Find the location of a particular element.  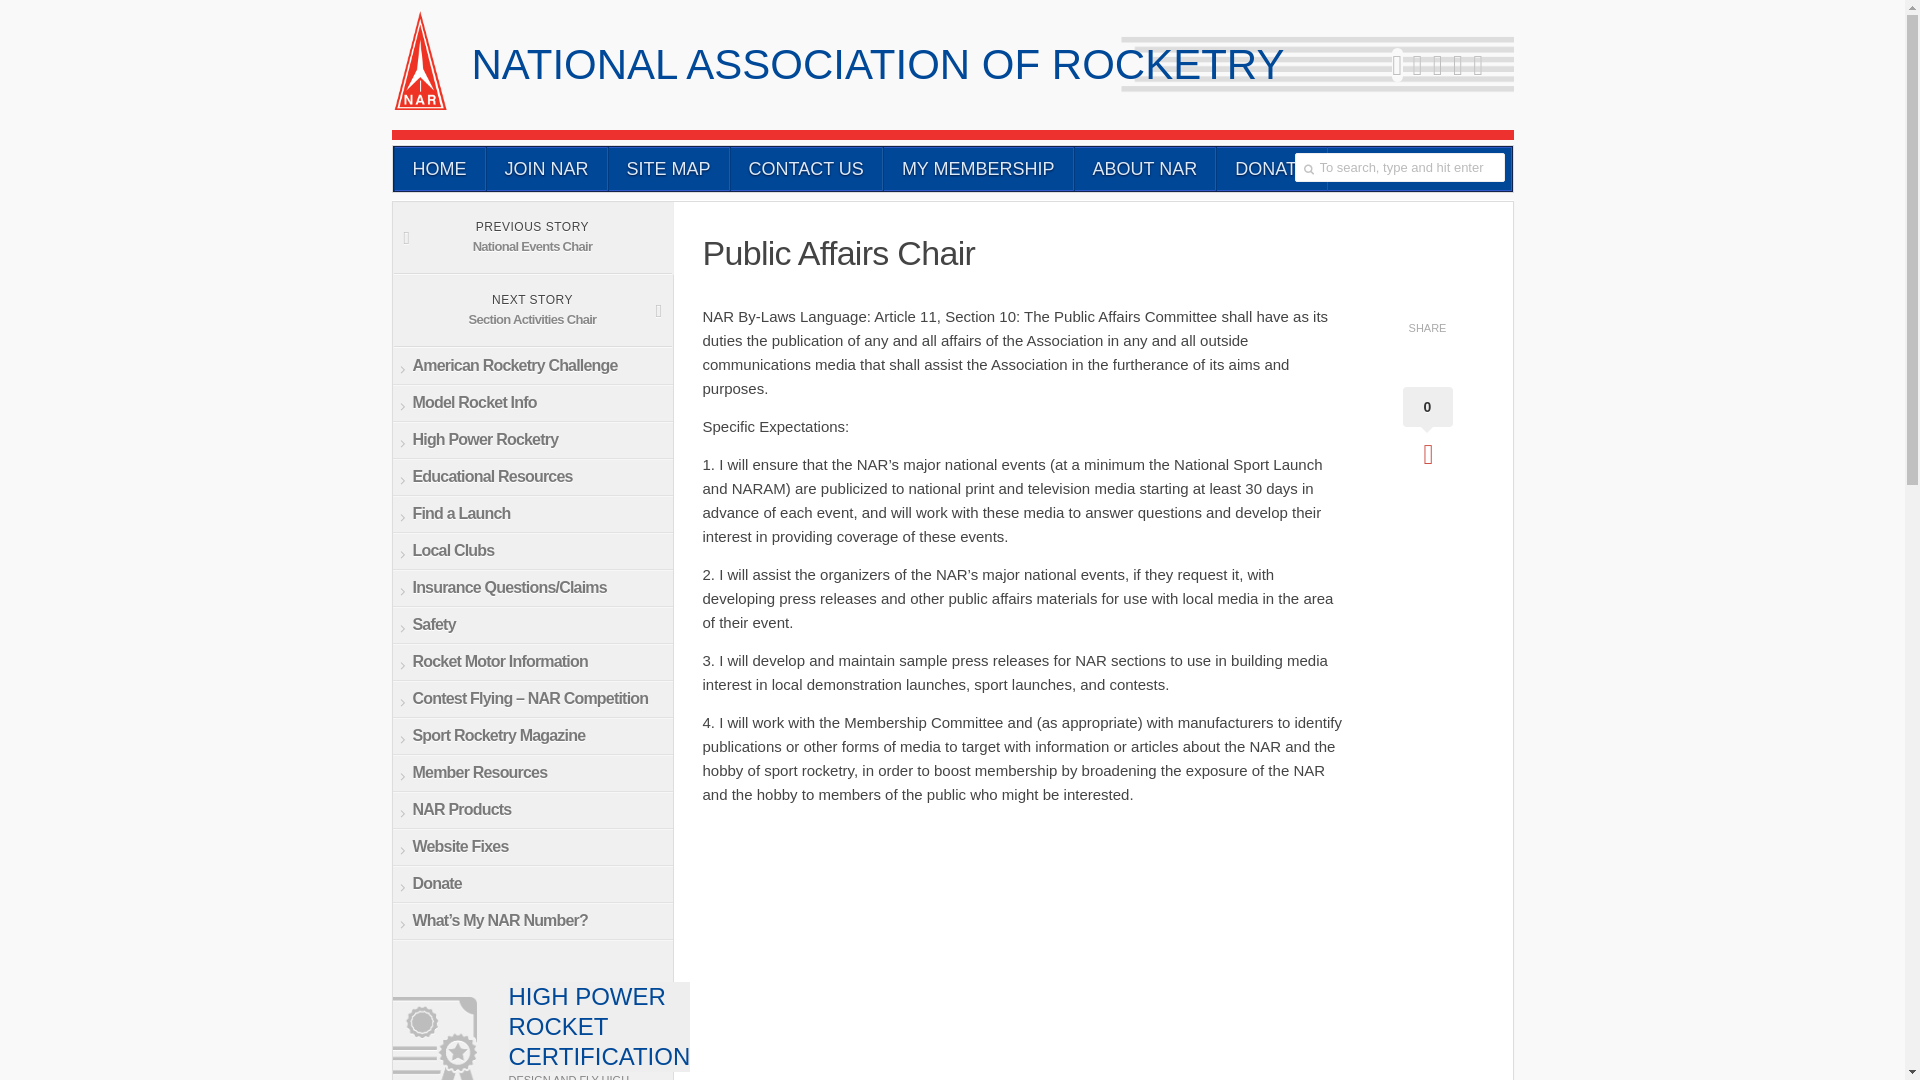

Model Rocket Info is located at coordinates (1458, 65).